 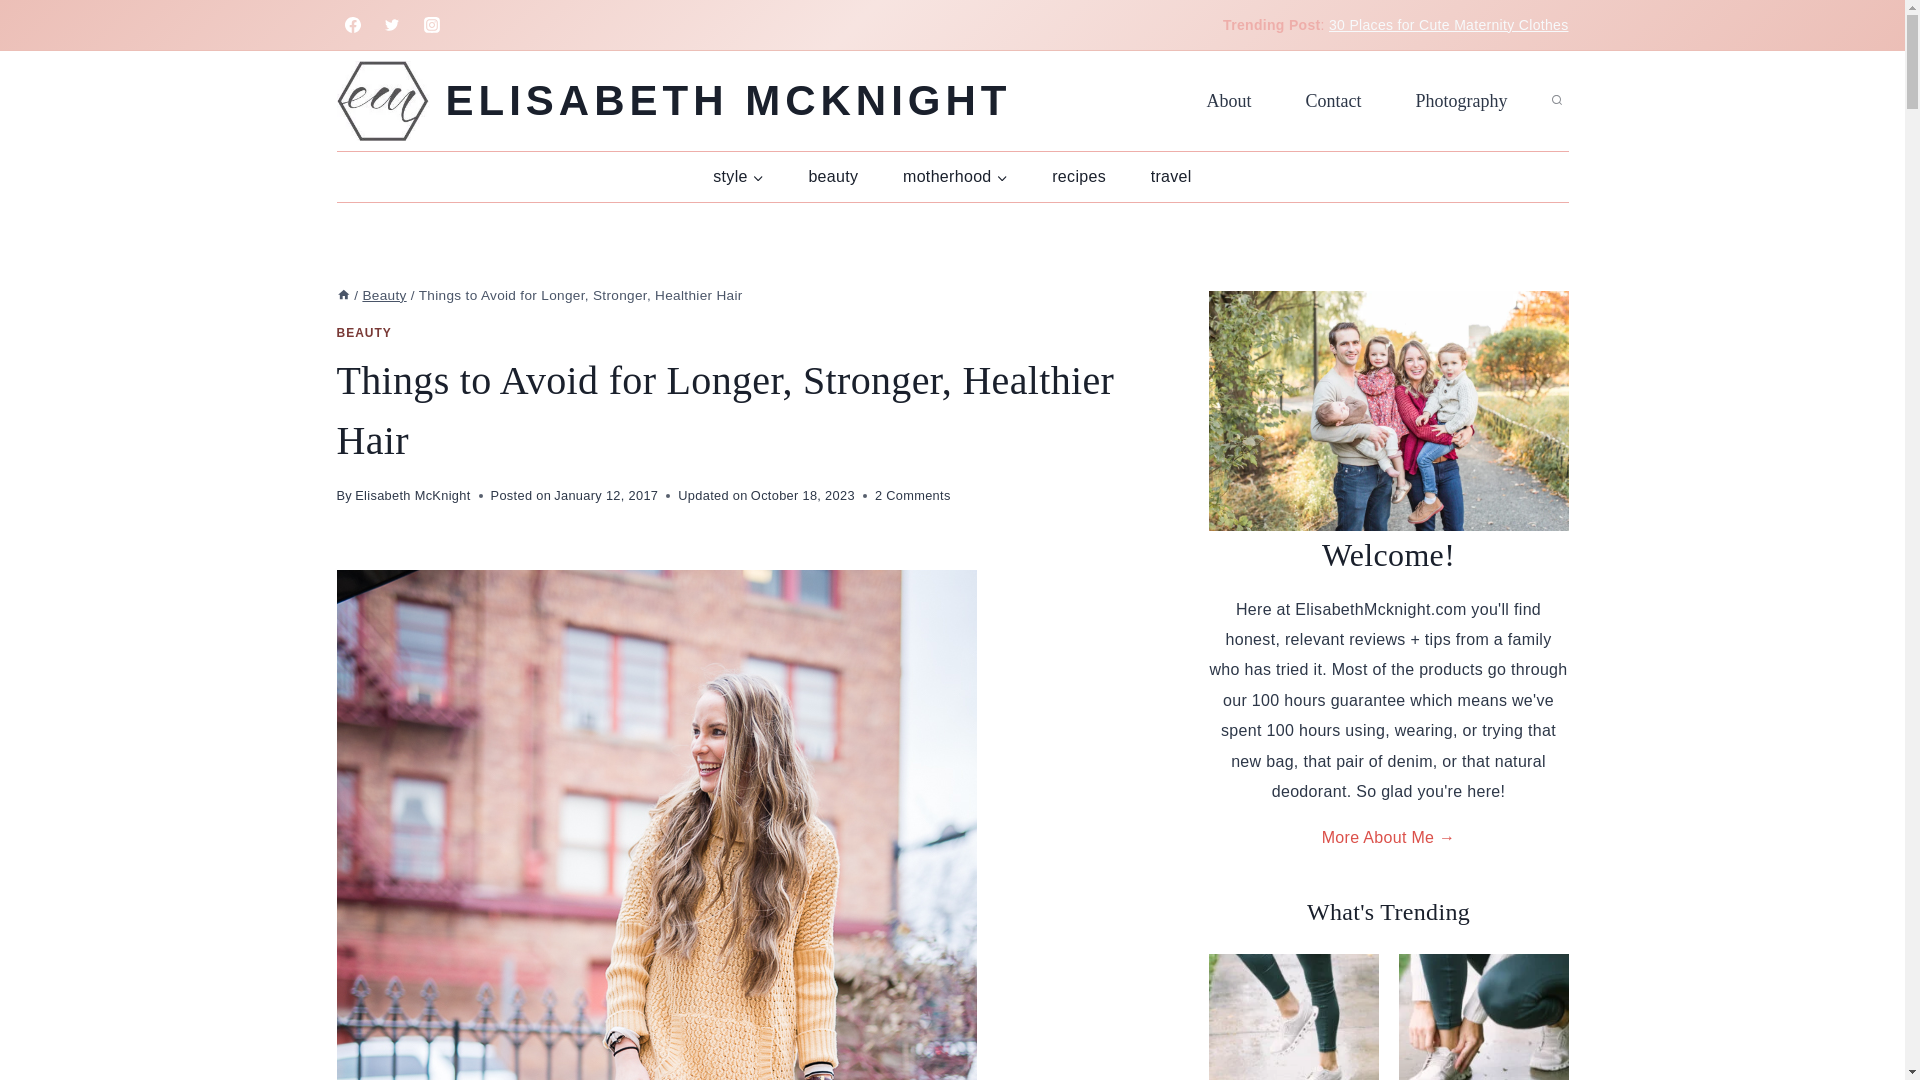 What do you see at coordinates (364, 333) in the screenshot?
I see `BEAUTY` at bounding box center [364, 333].